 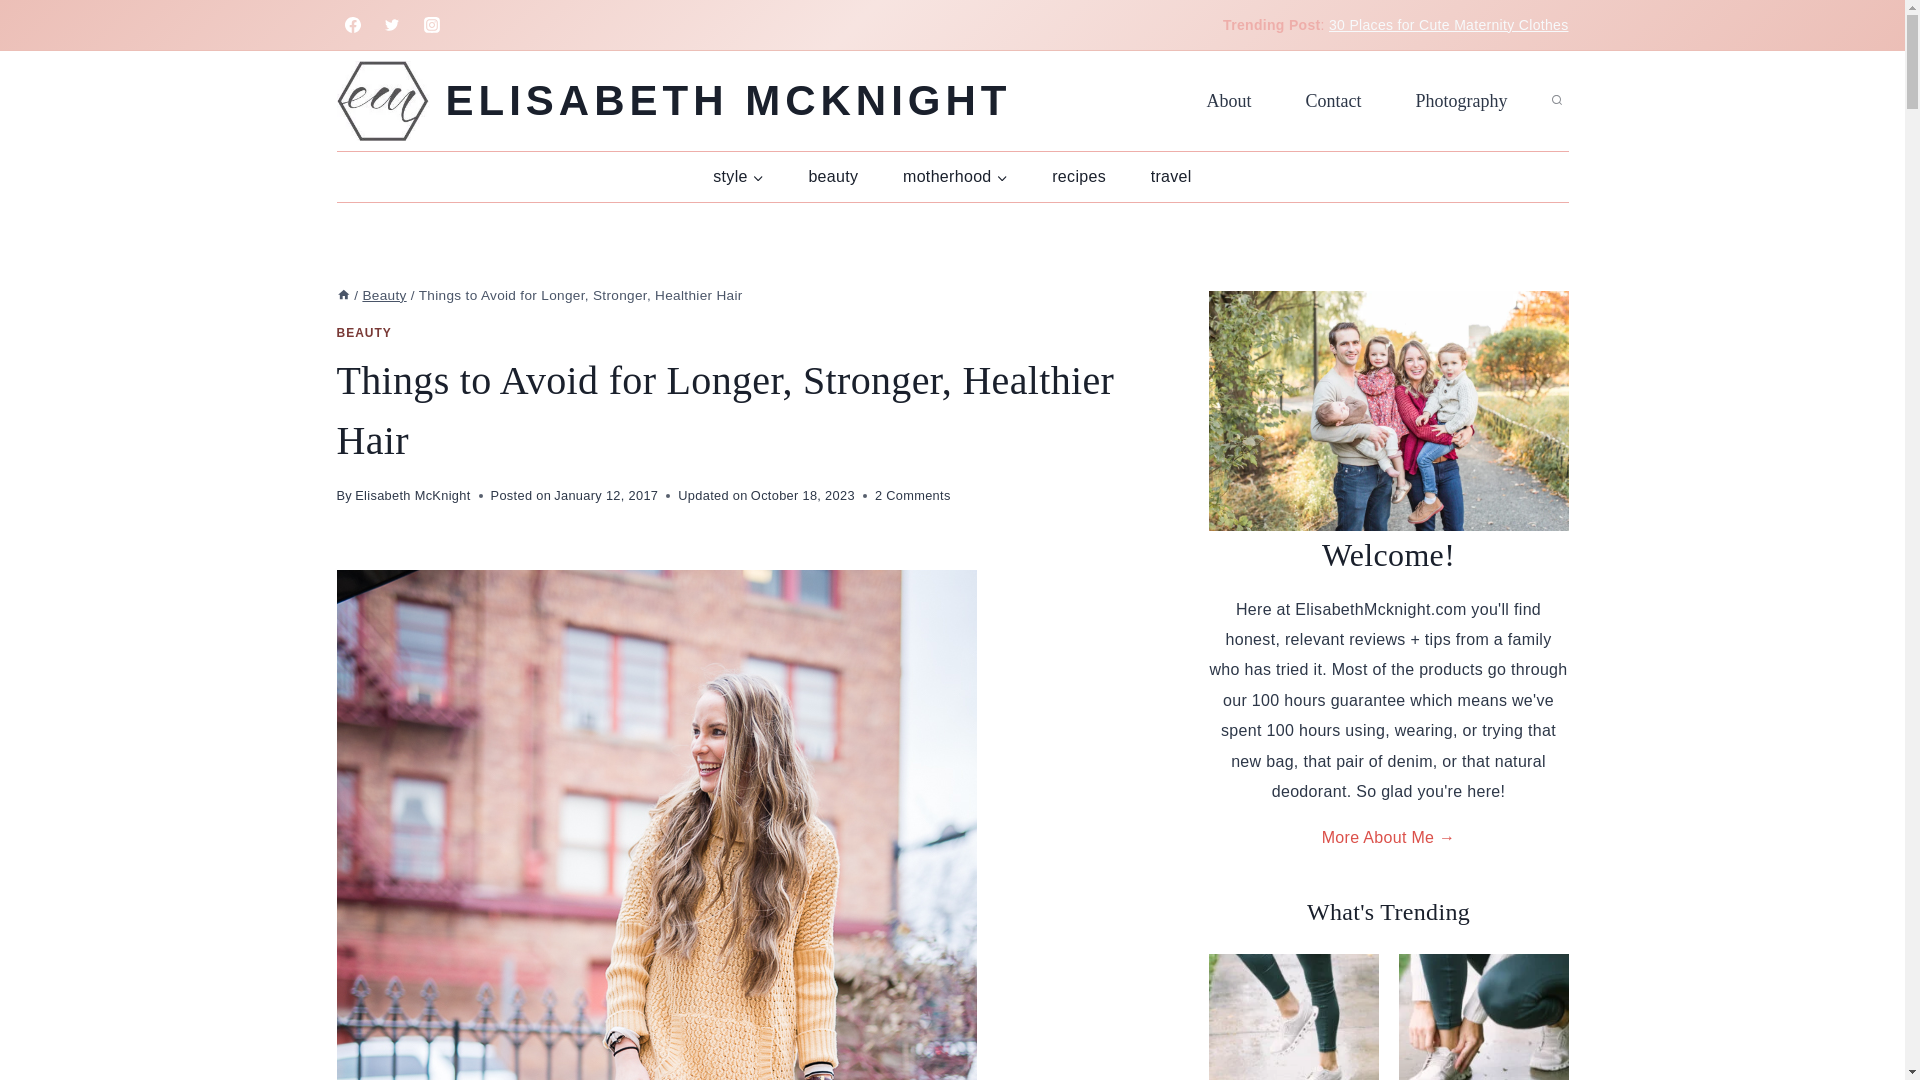 What do you see at coordinates (364, 333) in the screenshot?
I see `BEAUTY` at bounding box center [364, 333].